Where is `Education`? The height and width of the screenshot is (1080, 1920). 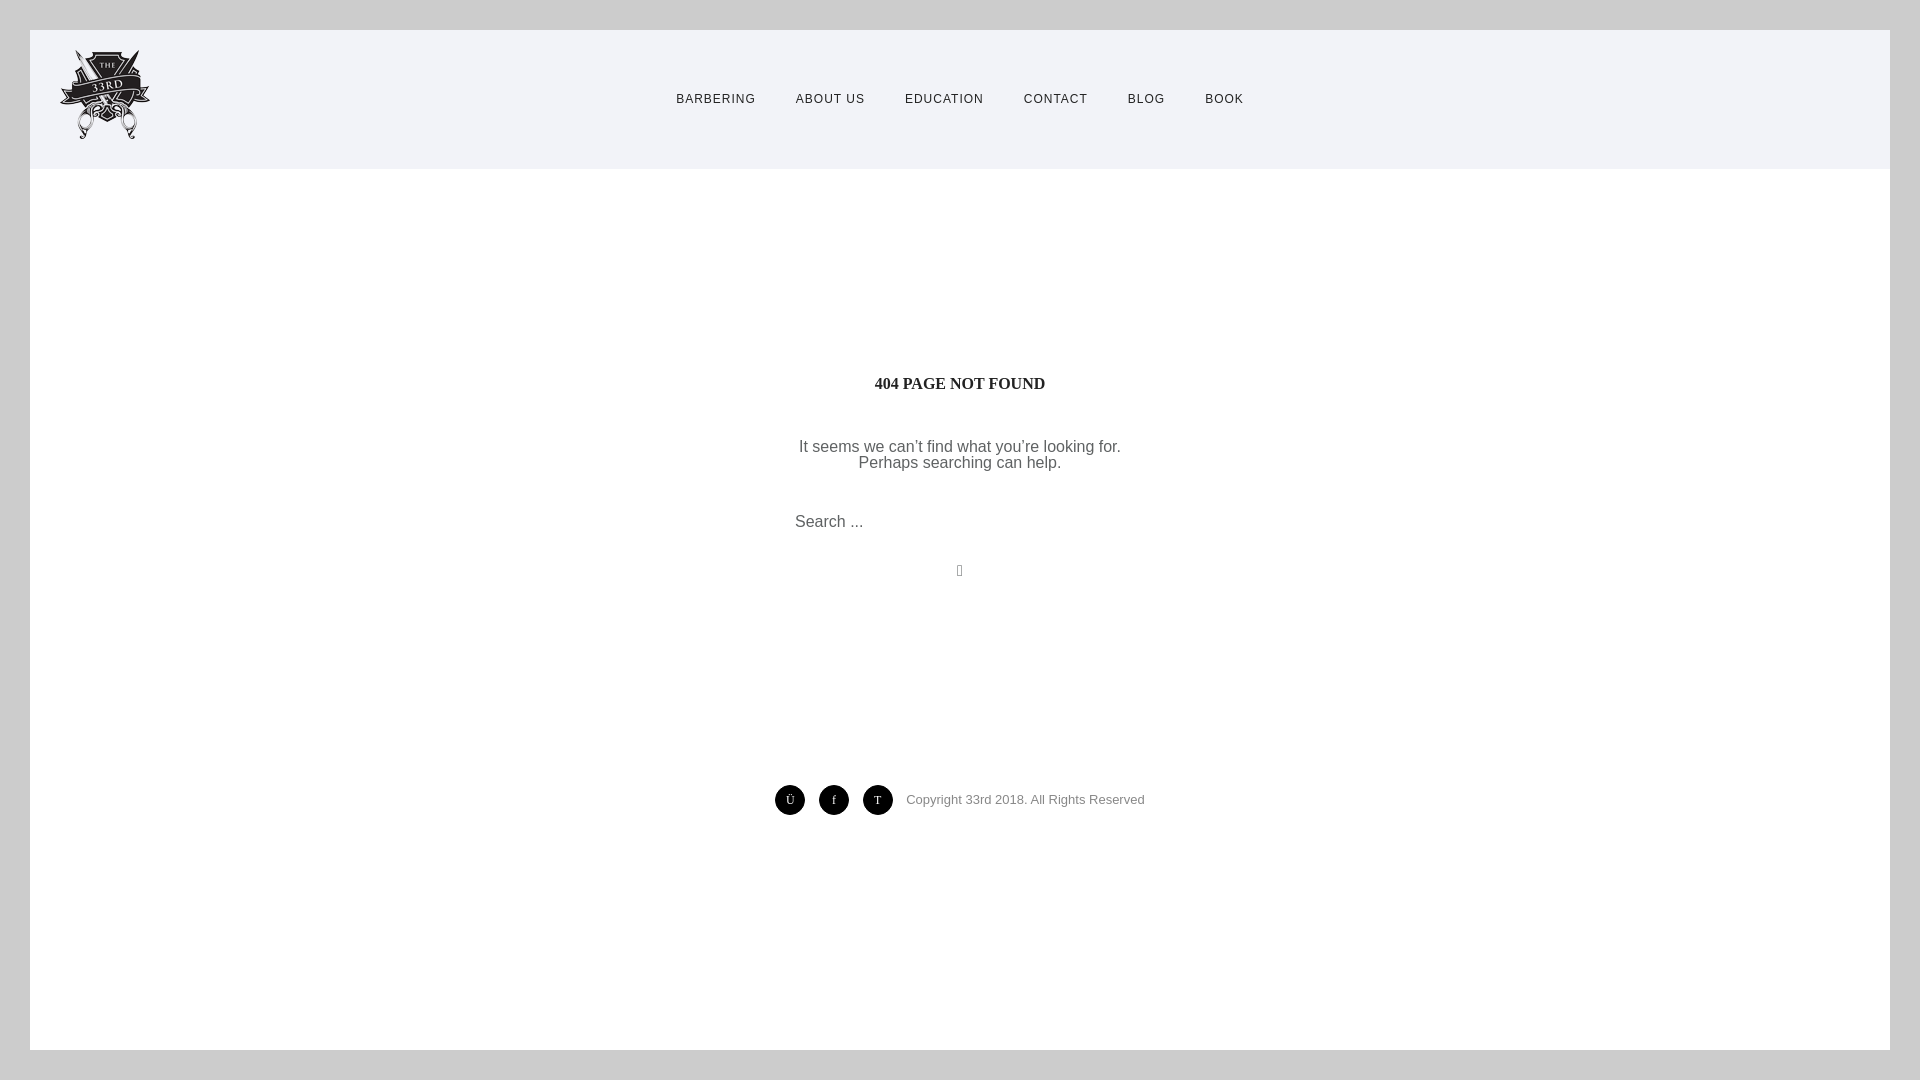 Education is located at coordinates (944, 98).